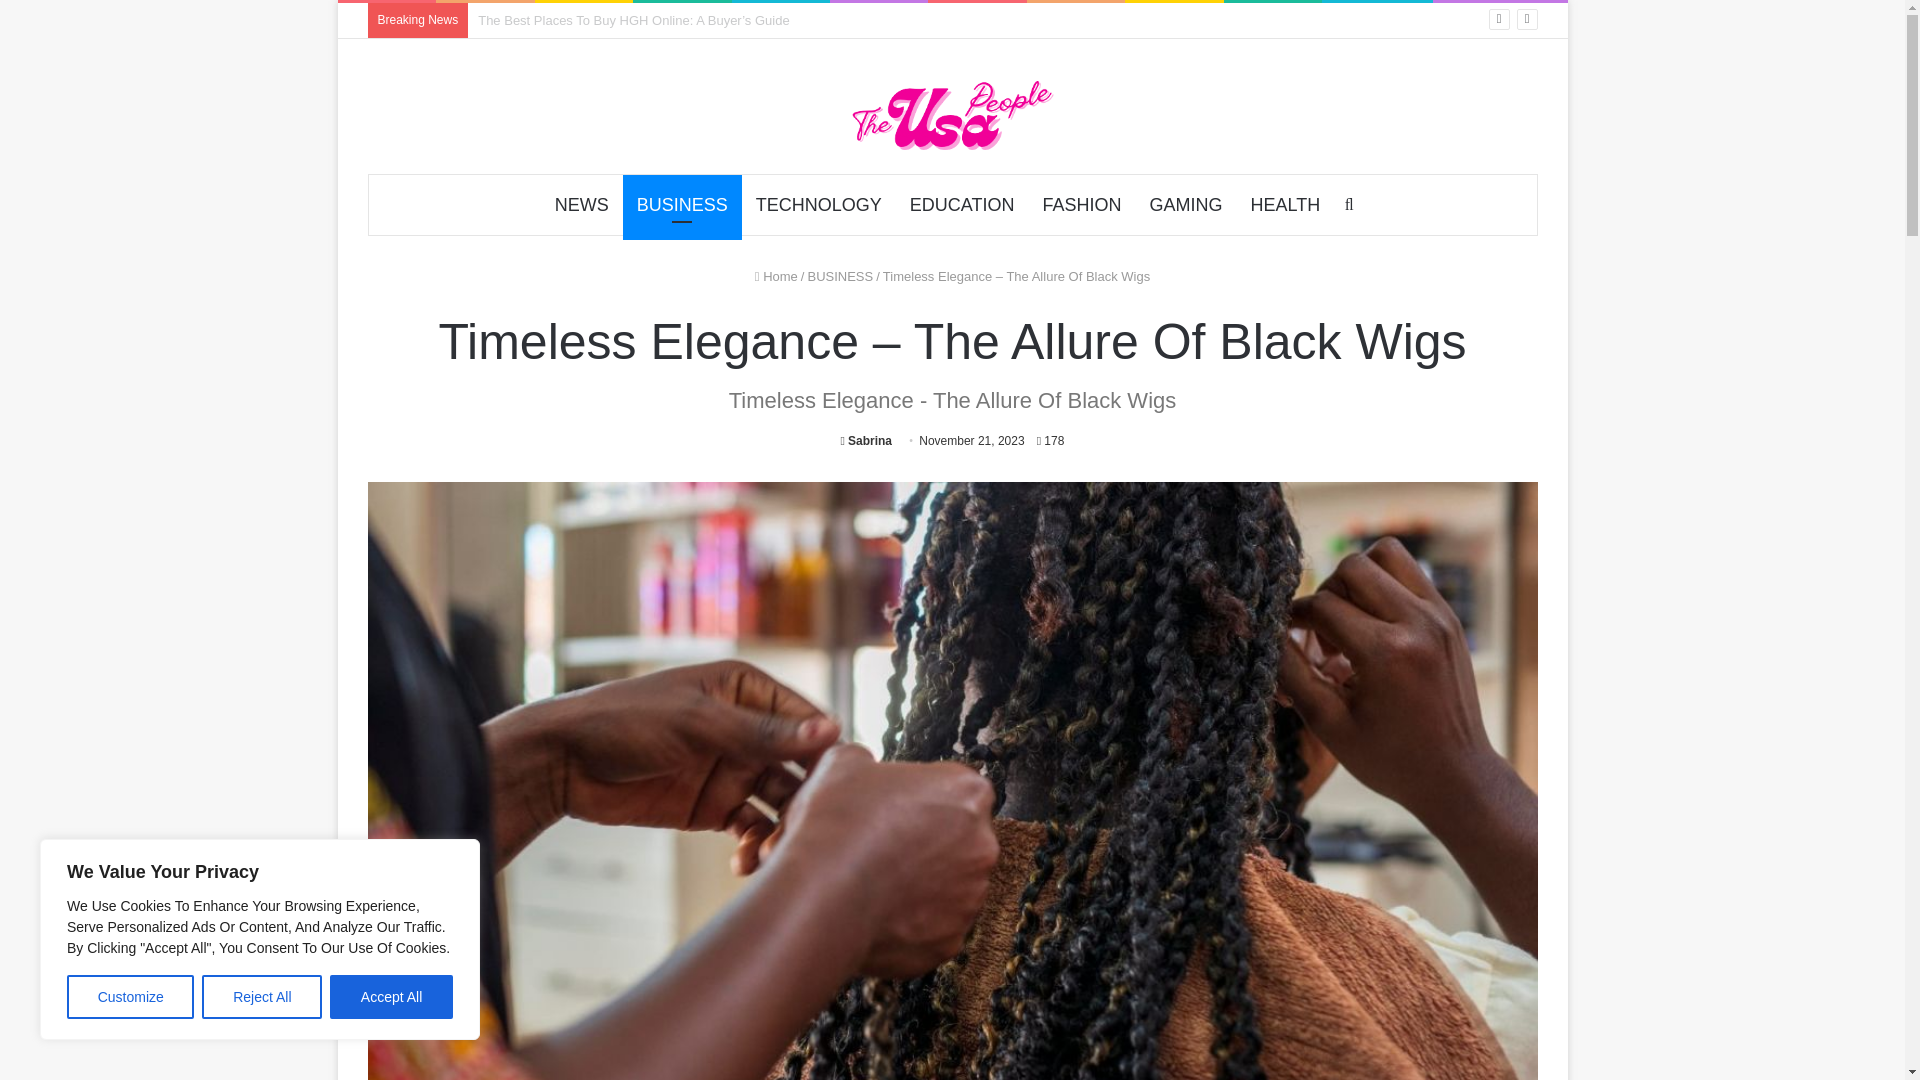 The image size is (1920, 1080). Describe the element at coordinates (682, 204) in the screenshot. I see `BUSINESS` at that location.